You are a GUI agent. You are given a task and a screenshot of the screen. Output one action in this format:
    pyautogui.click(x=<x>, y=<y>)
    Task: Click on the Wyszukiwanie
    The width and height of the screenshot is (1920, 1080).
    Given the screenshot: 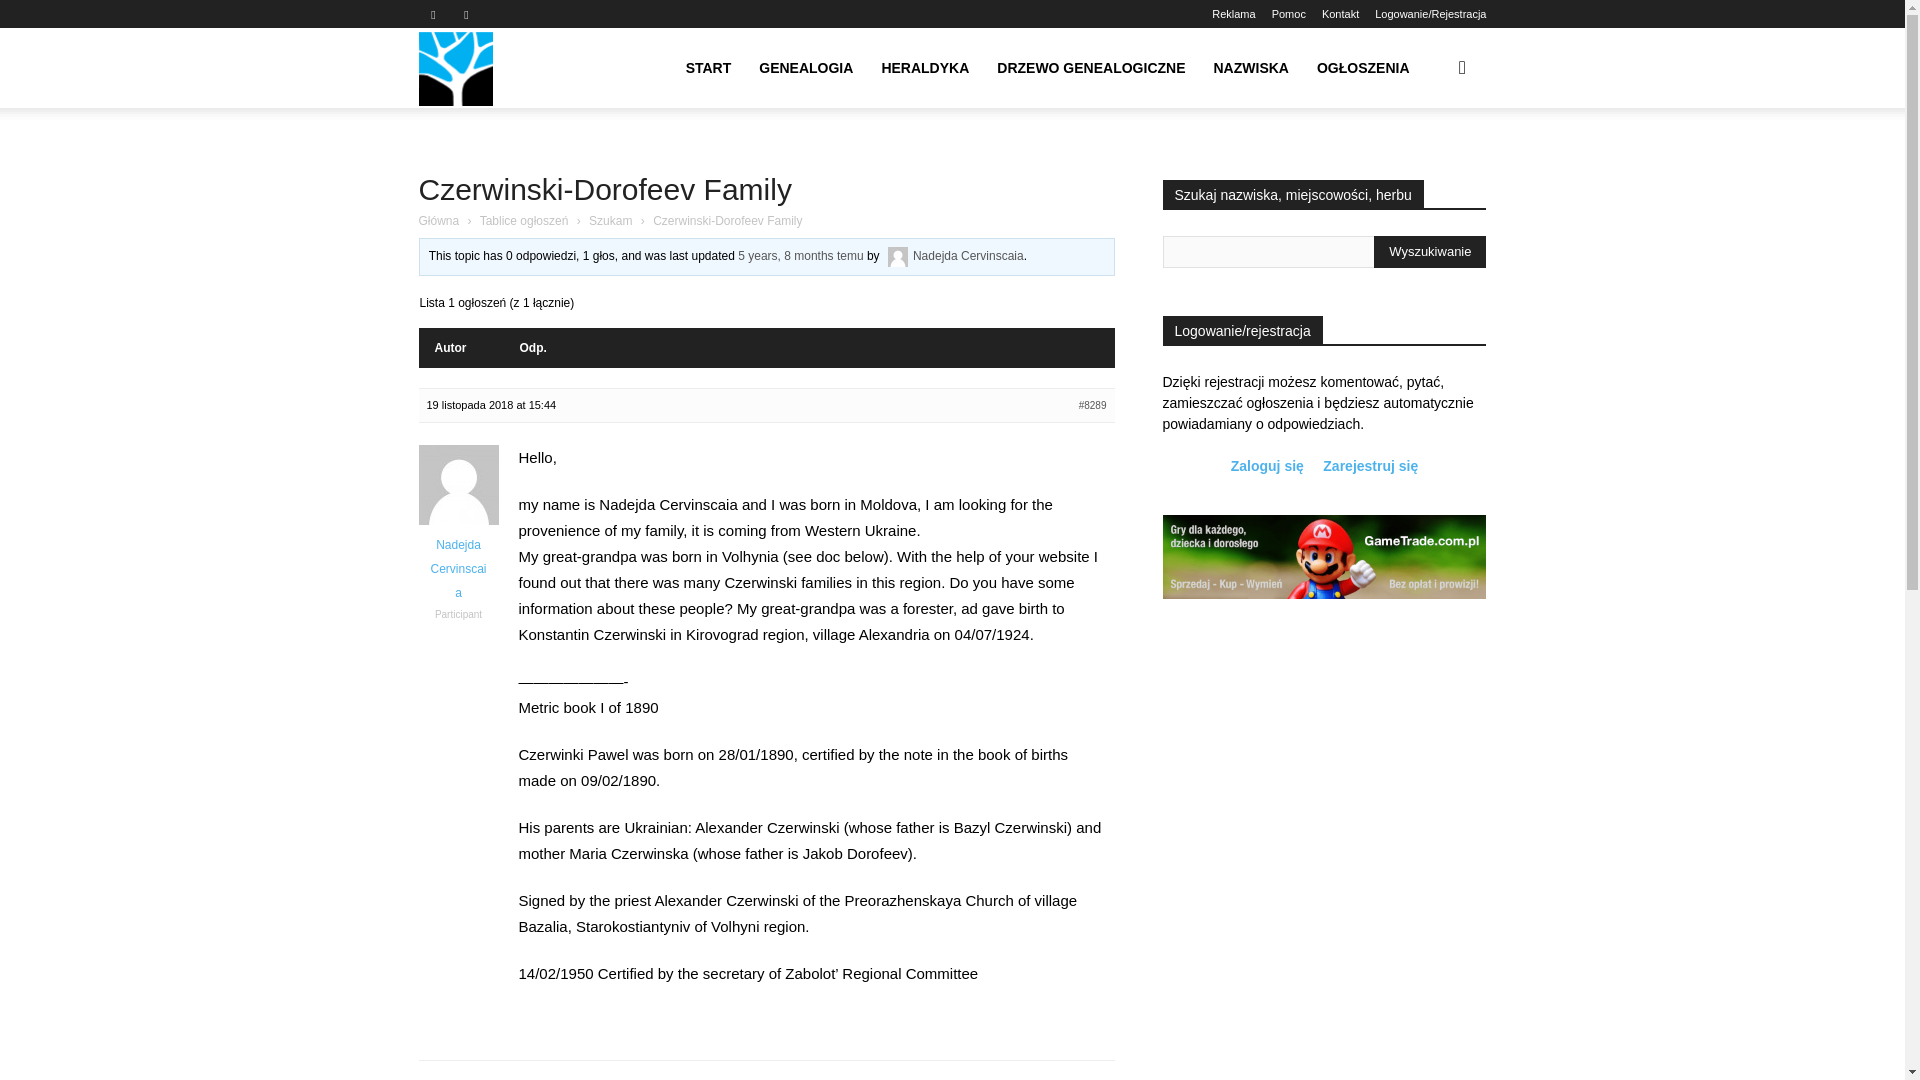 What is the action you would take?
    pyautogui.click(x=1430, y=252)
    